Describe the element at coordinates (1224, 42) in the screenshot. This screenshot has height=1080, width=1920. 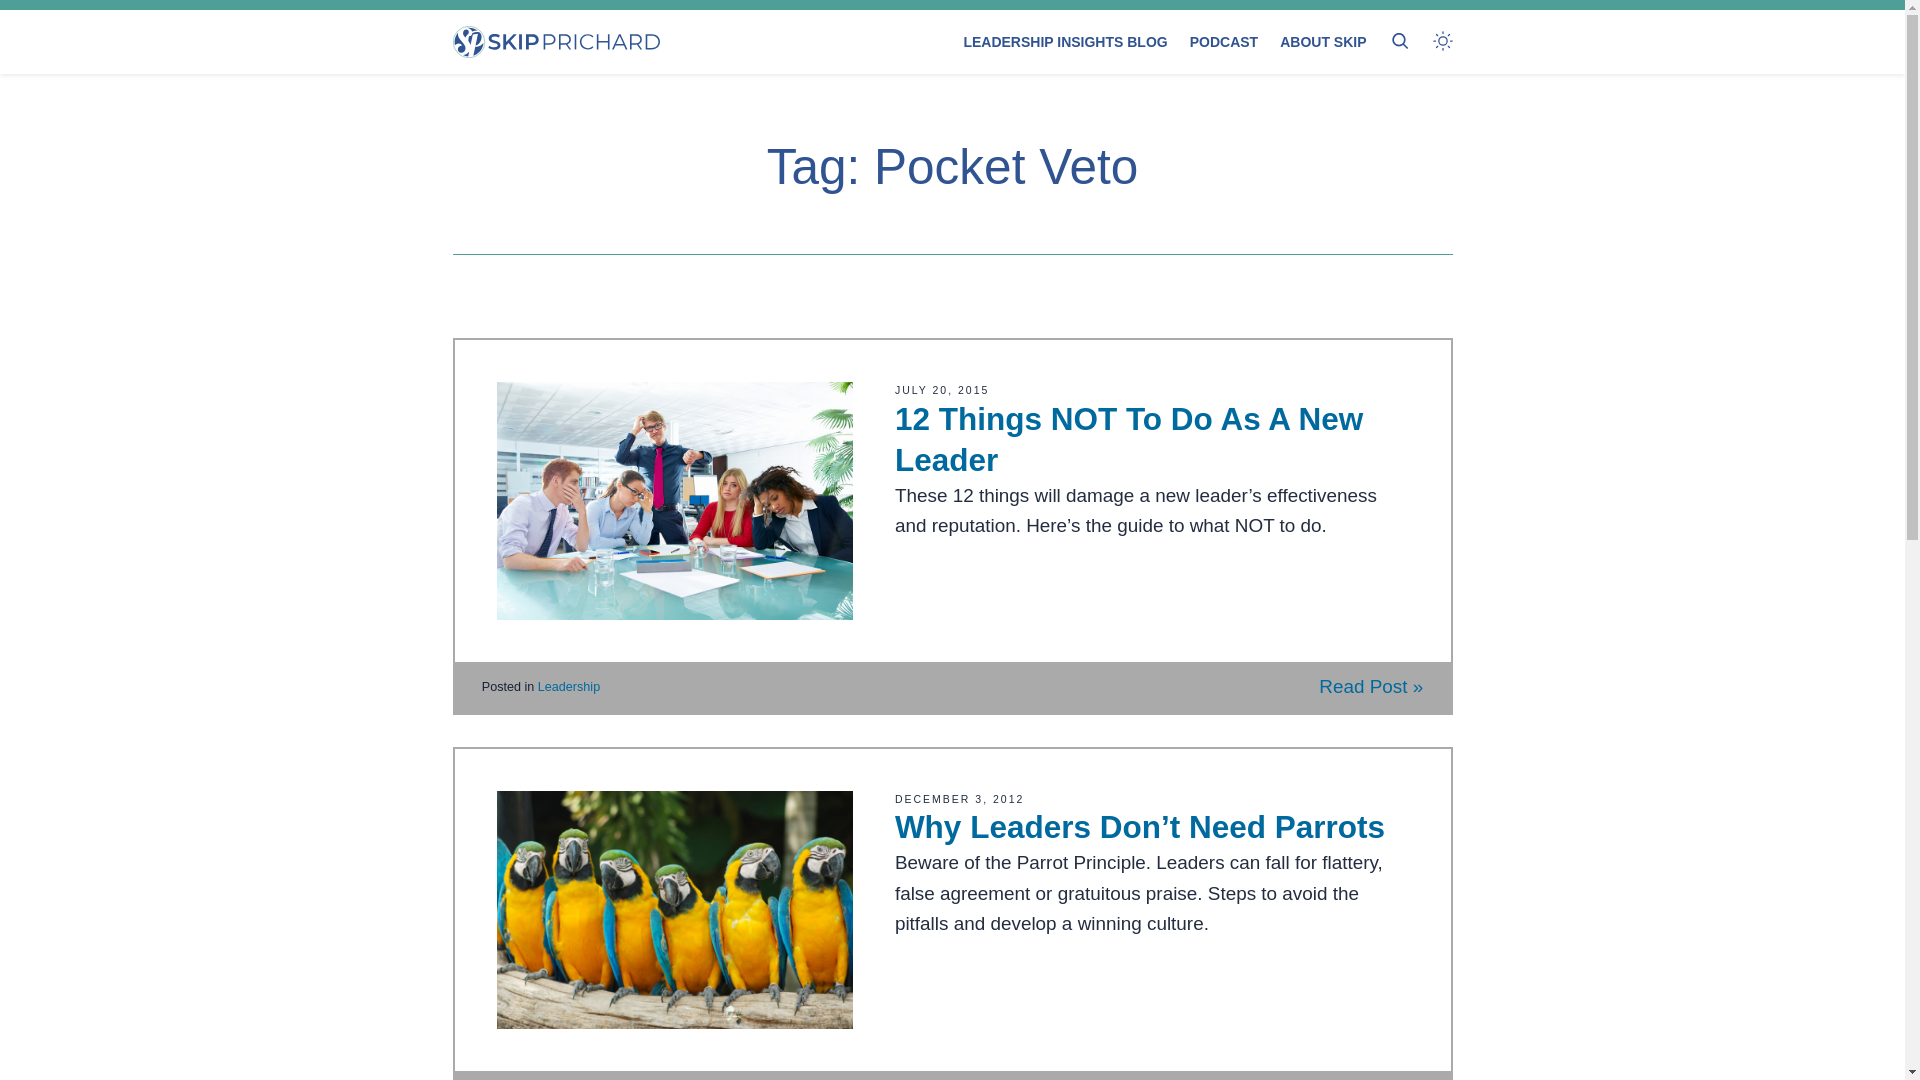
I see `PODCAST` at that location.